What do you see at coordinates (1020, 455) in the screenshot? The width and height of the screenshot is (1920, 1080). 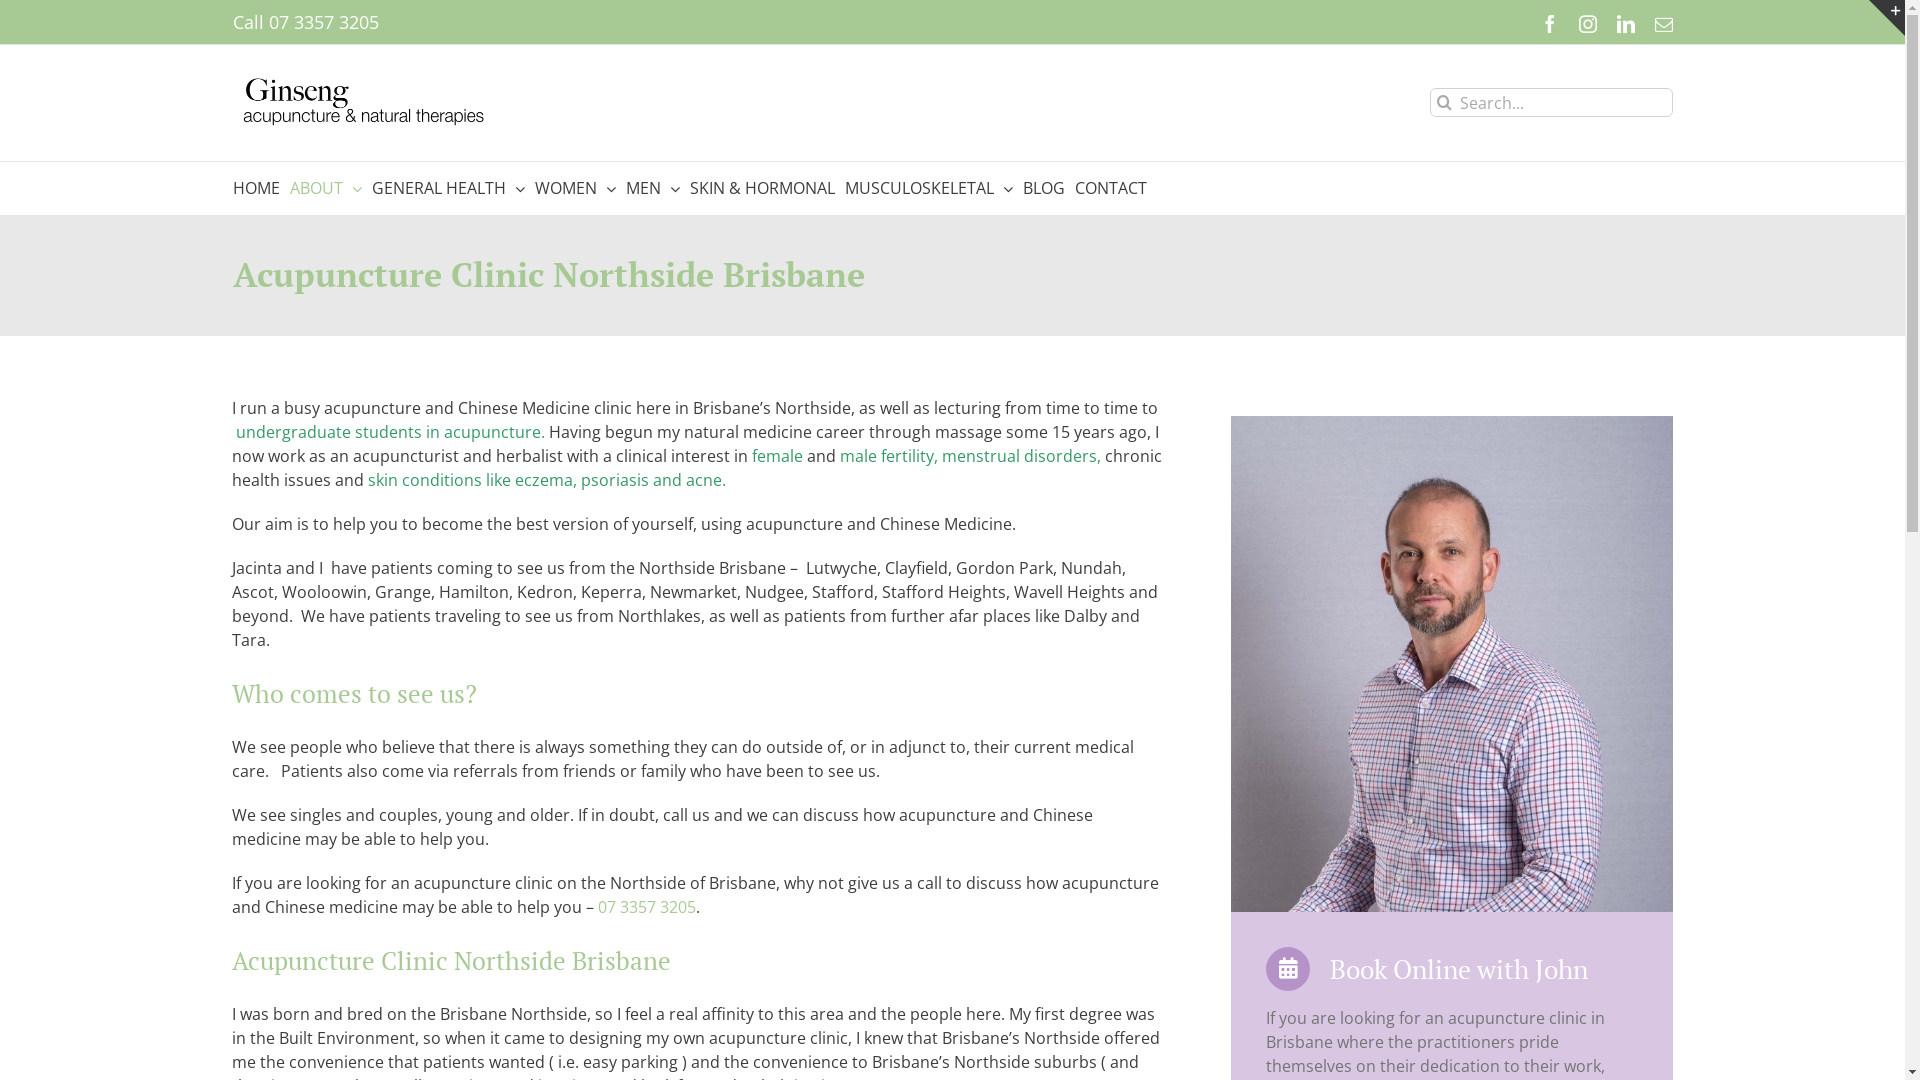 I see `menstrual disorders` at bounding box center [1020, 455].